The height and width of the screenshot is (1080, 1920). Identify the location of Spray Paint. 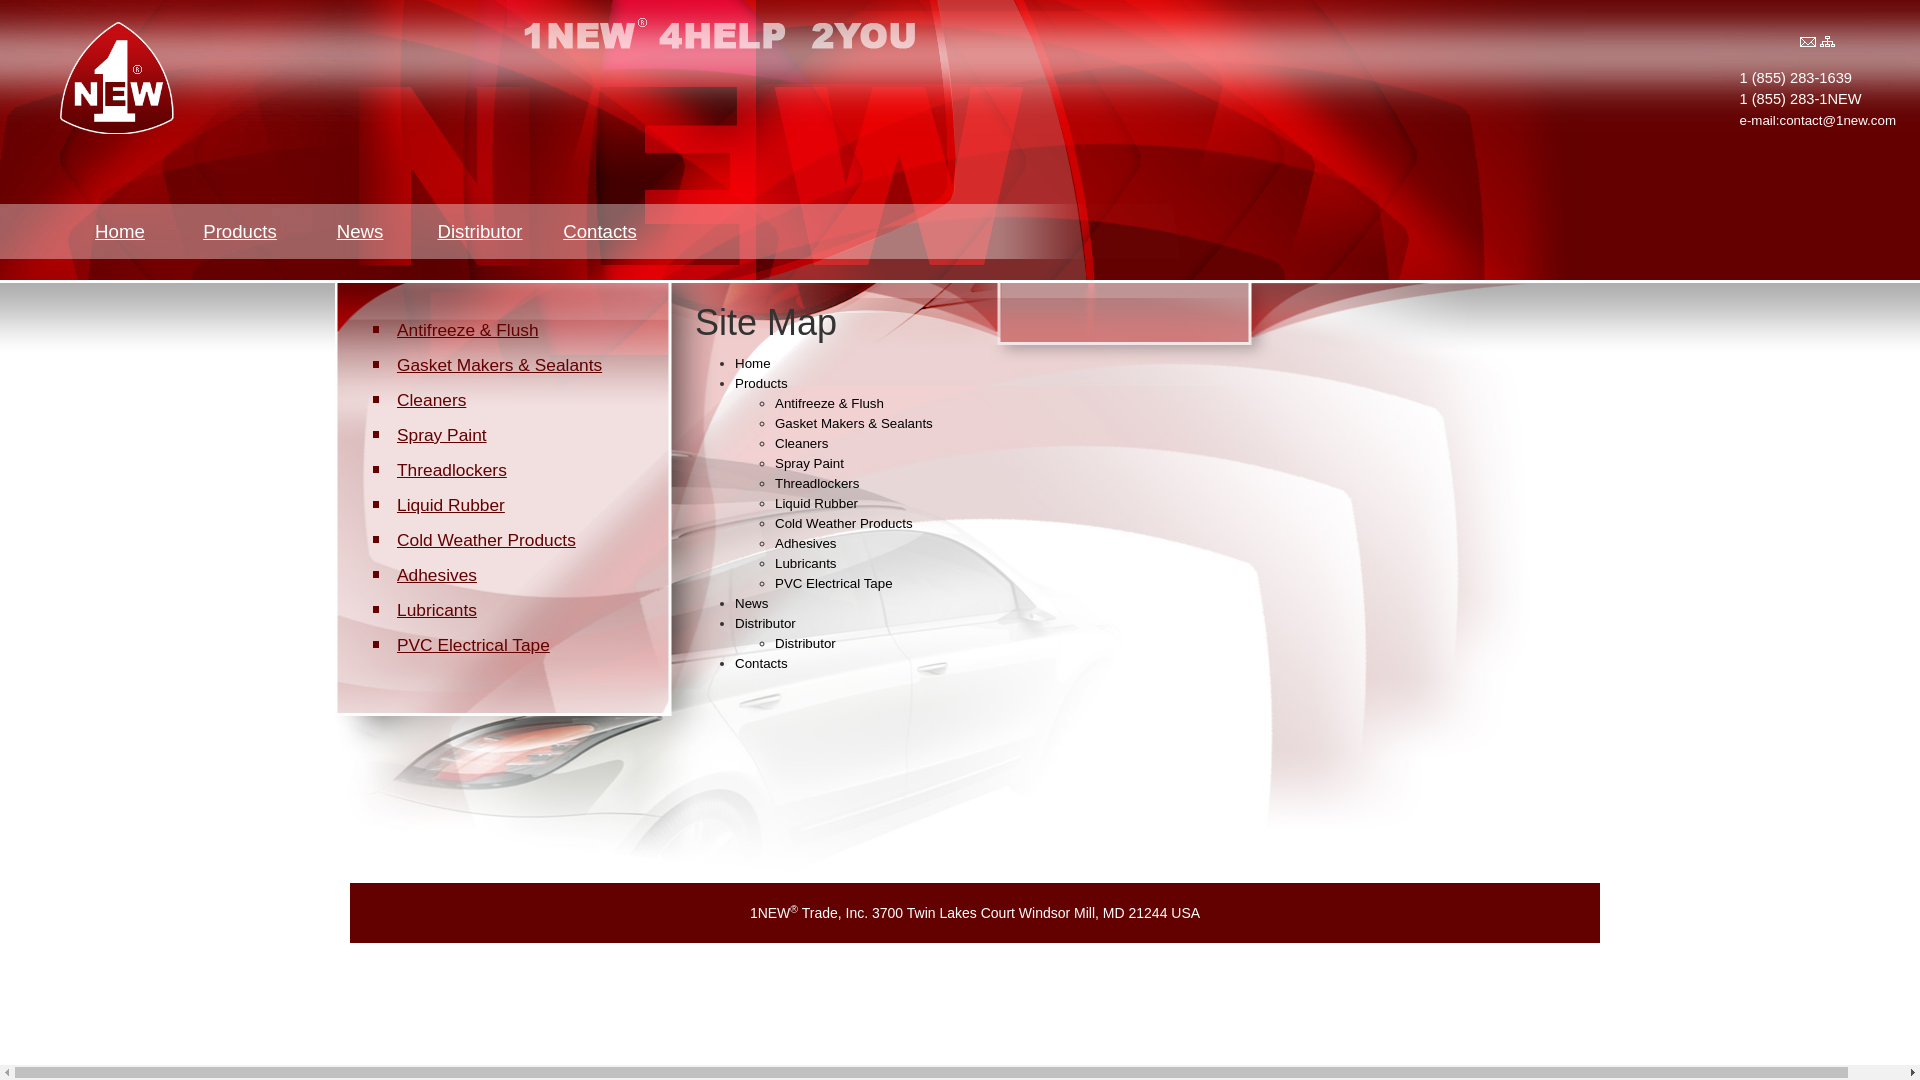
(438, 435).